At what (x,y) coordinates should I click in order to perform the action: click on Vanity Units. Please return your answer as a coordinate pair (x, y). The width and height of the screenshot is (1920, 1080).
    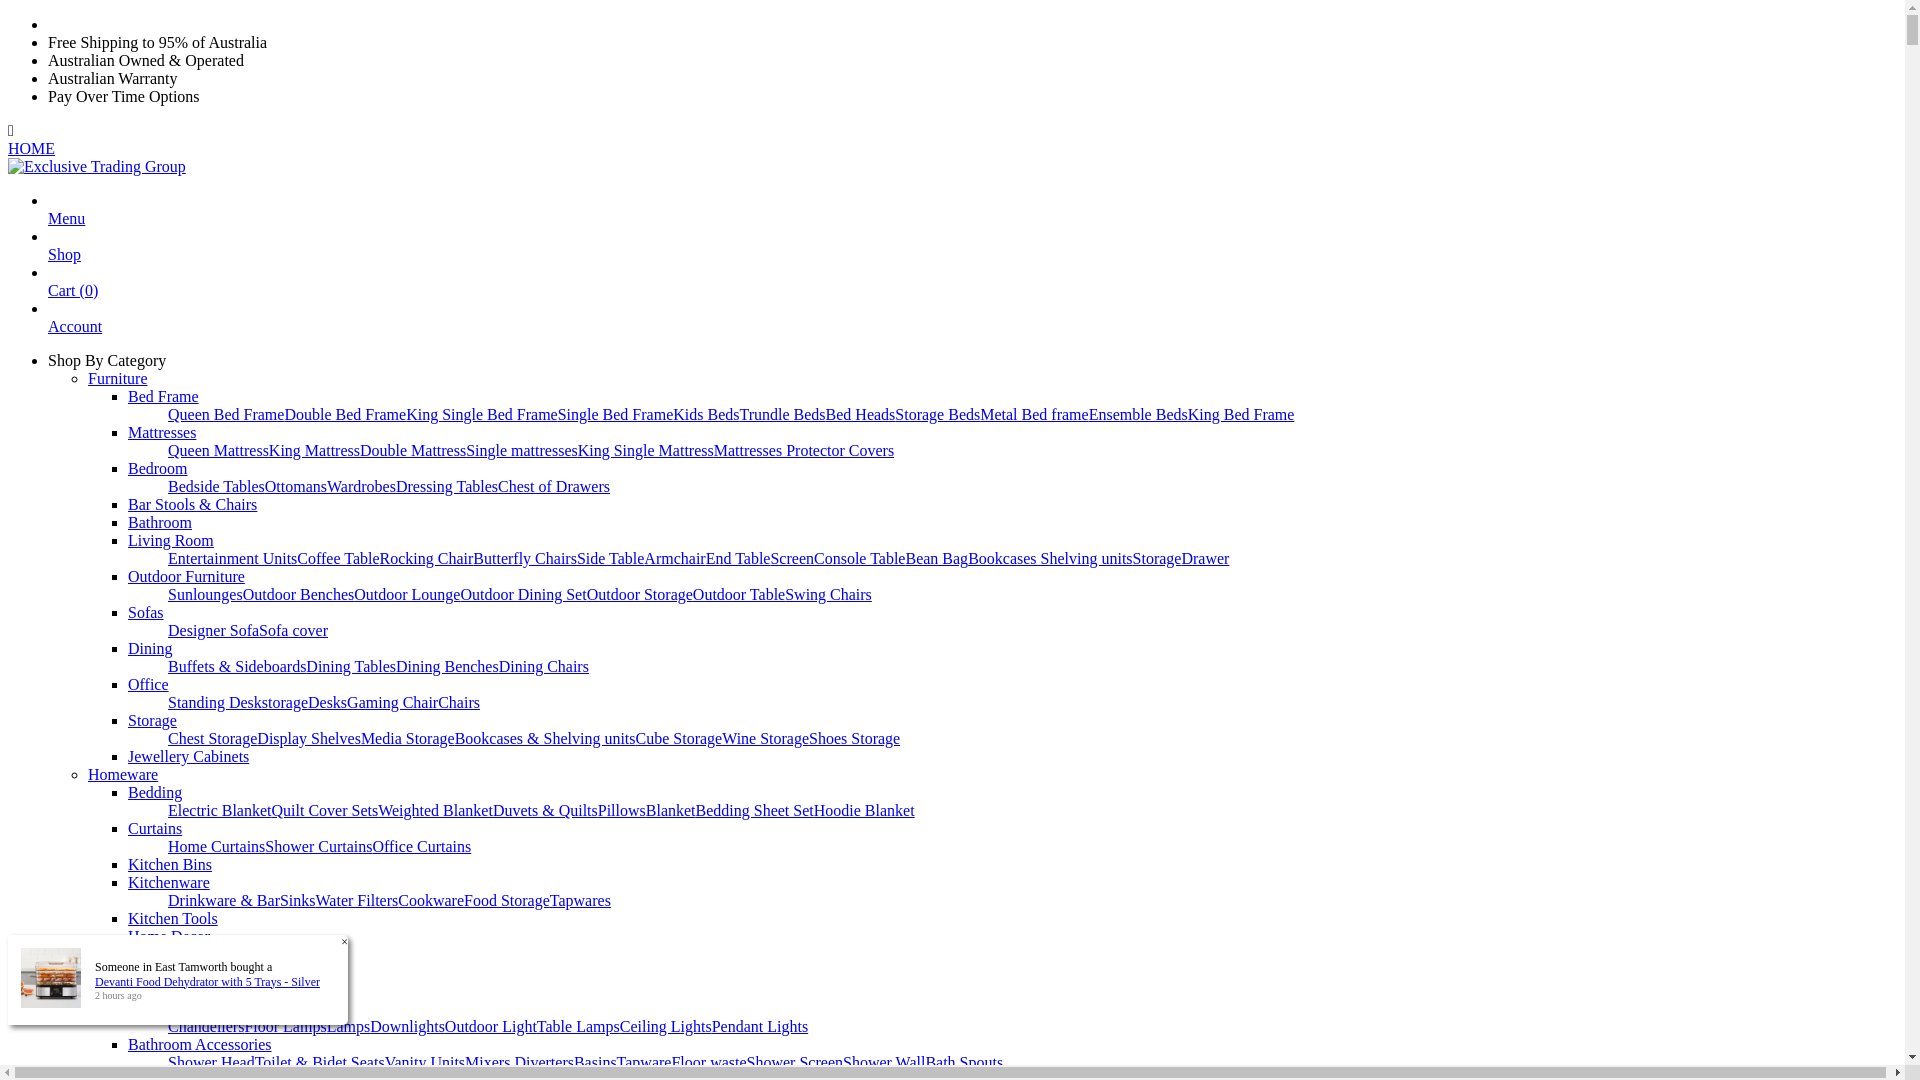
    Looking at the image, I should click on (425, 1062).